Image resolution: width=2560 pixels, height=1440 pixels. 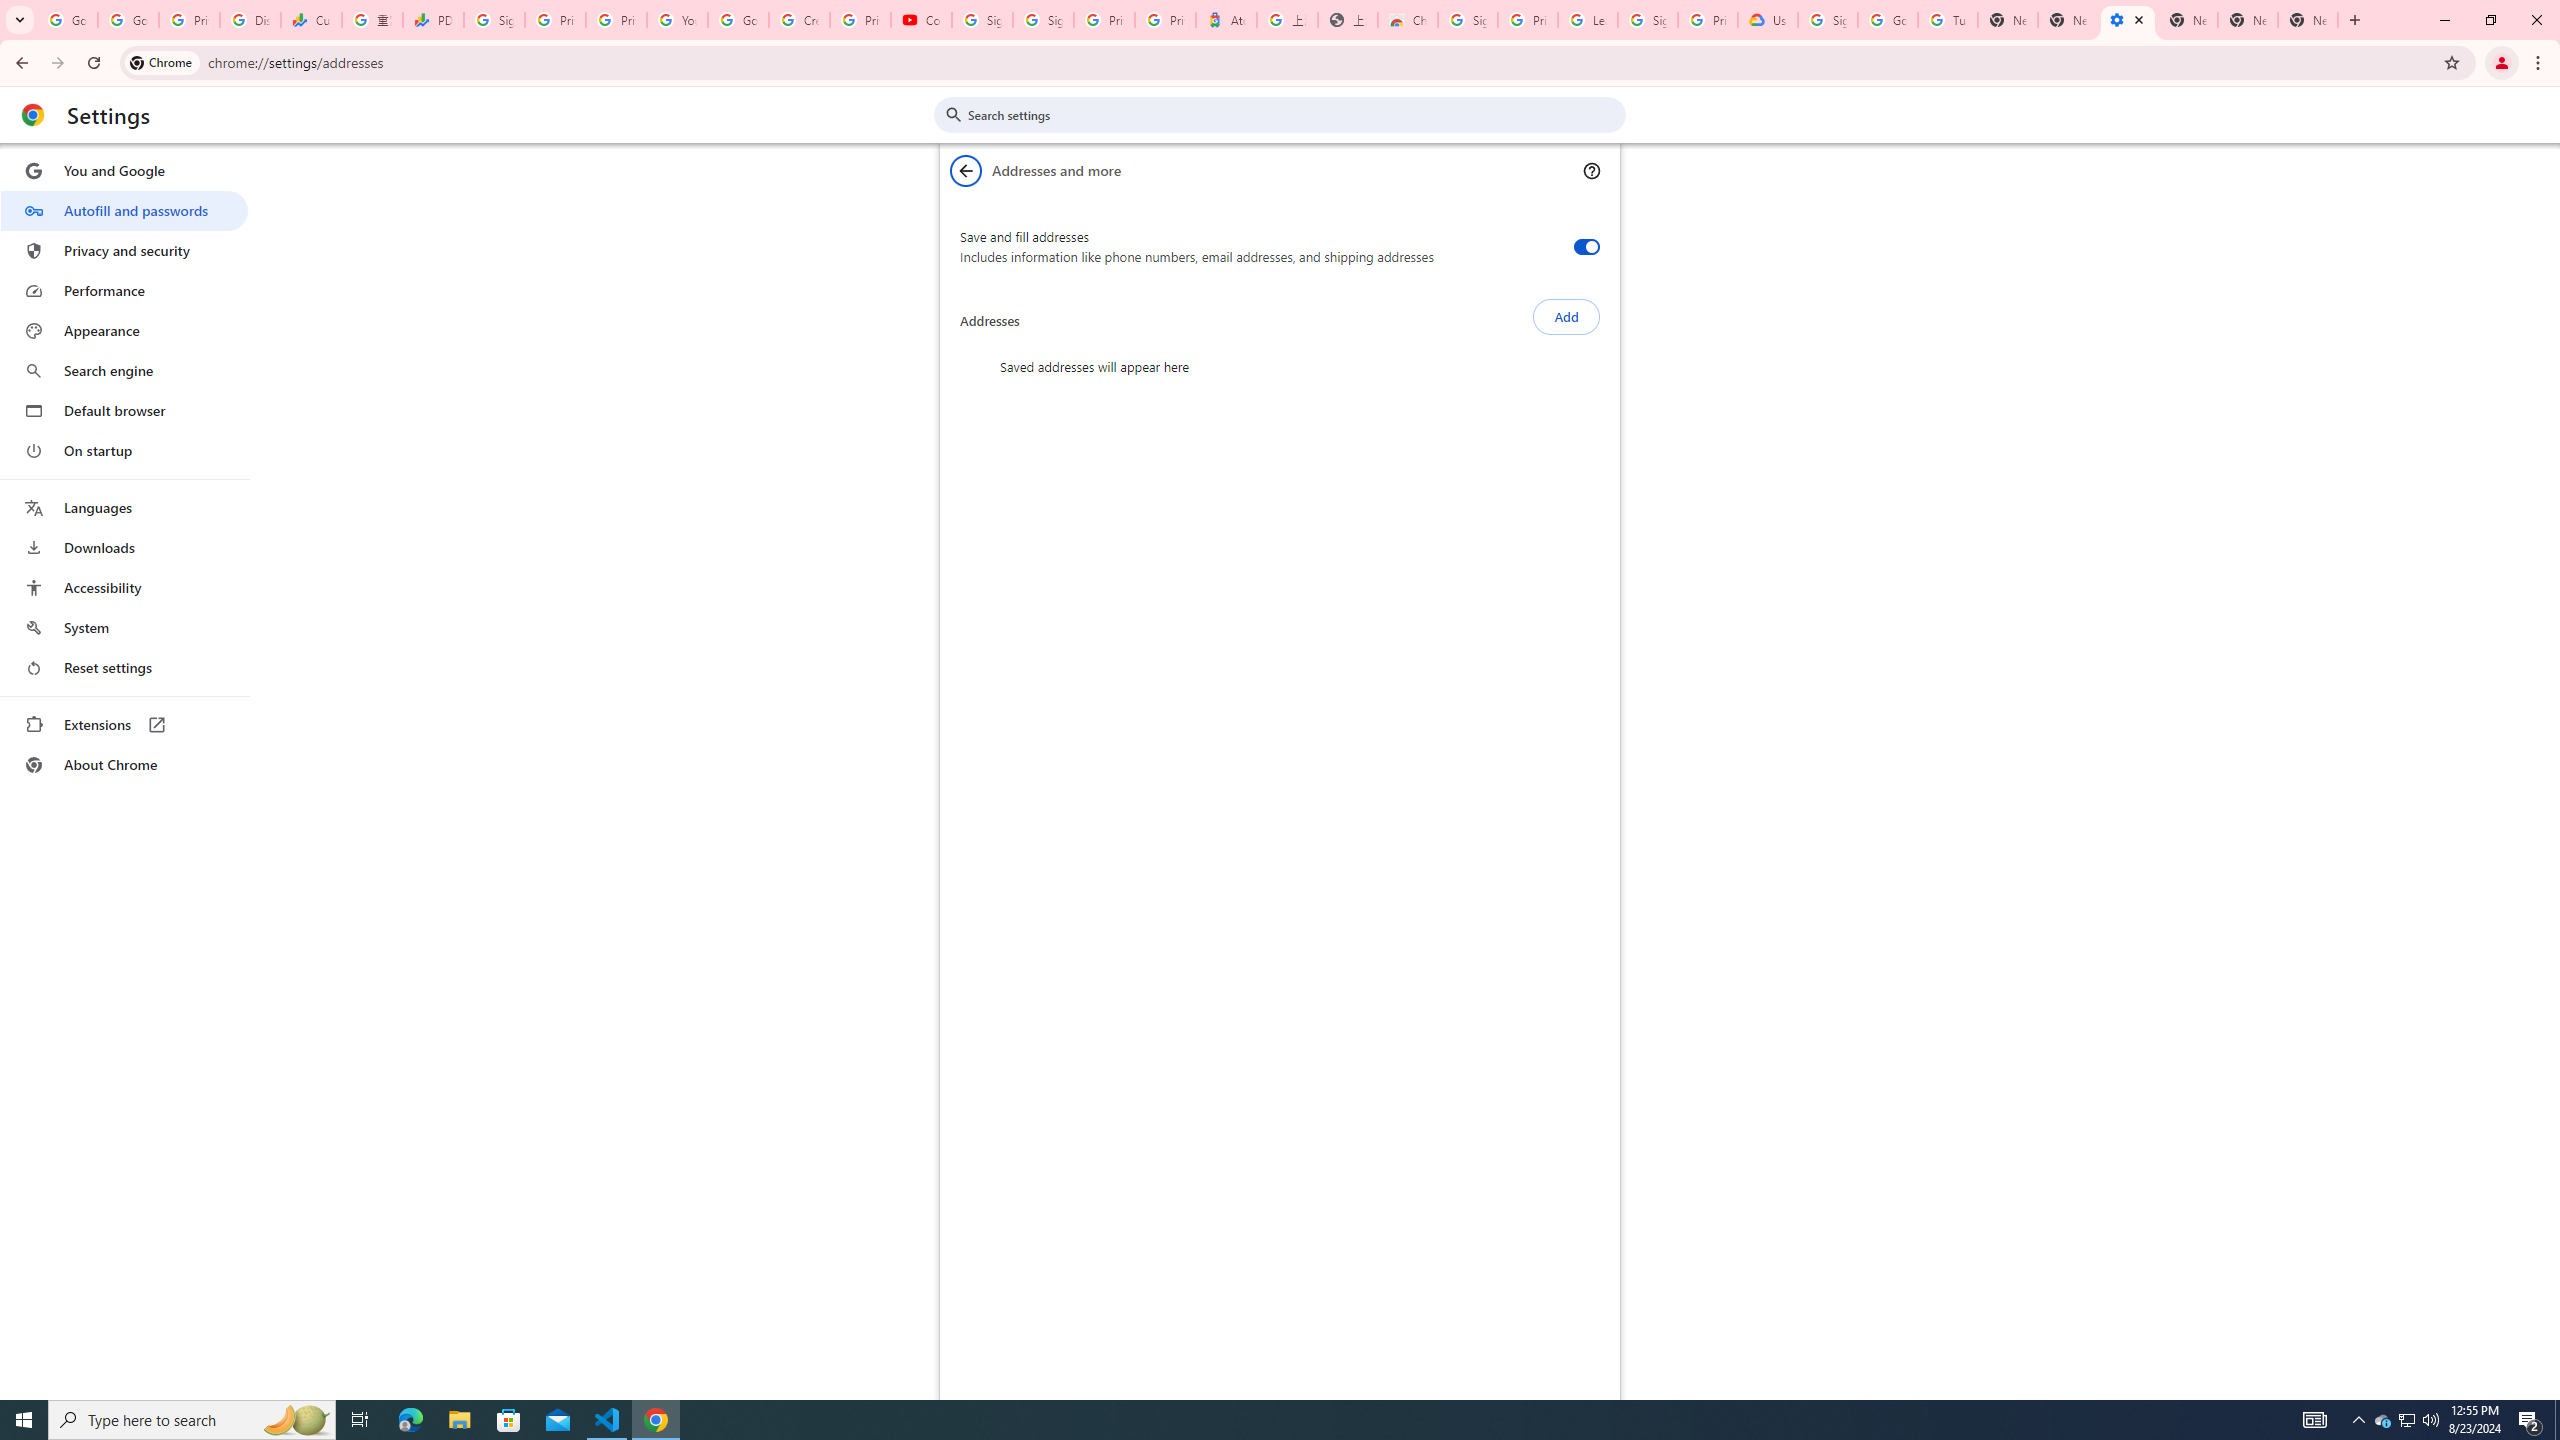 I want to click on Settings - Addresses and more, so click(x=2126, y=20).